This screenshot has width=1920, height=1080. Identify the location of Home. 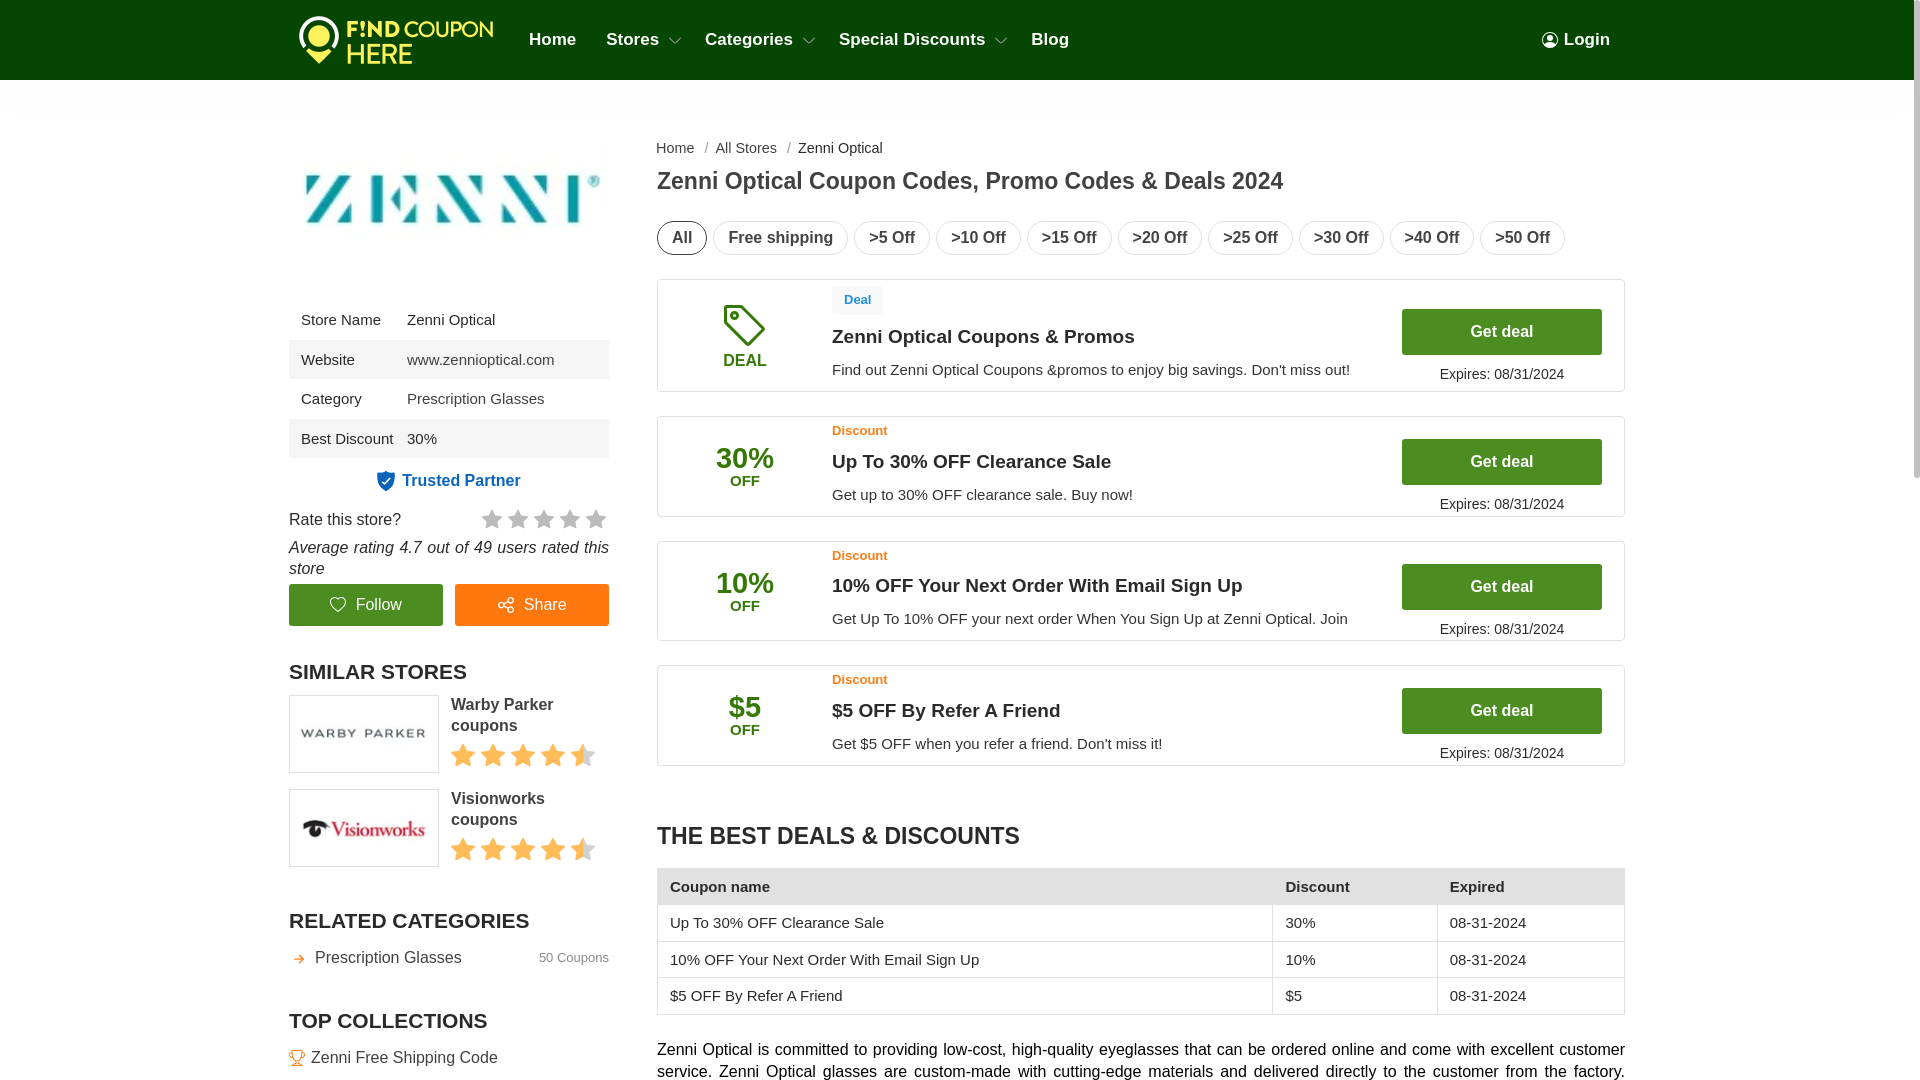
(552, 40).